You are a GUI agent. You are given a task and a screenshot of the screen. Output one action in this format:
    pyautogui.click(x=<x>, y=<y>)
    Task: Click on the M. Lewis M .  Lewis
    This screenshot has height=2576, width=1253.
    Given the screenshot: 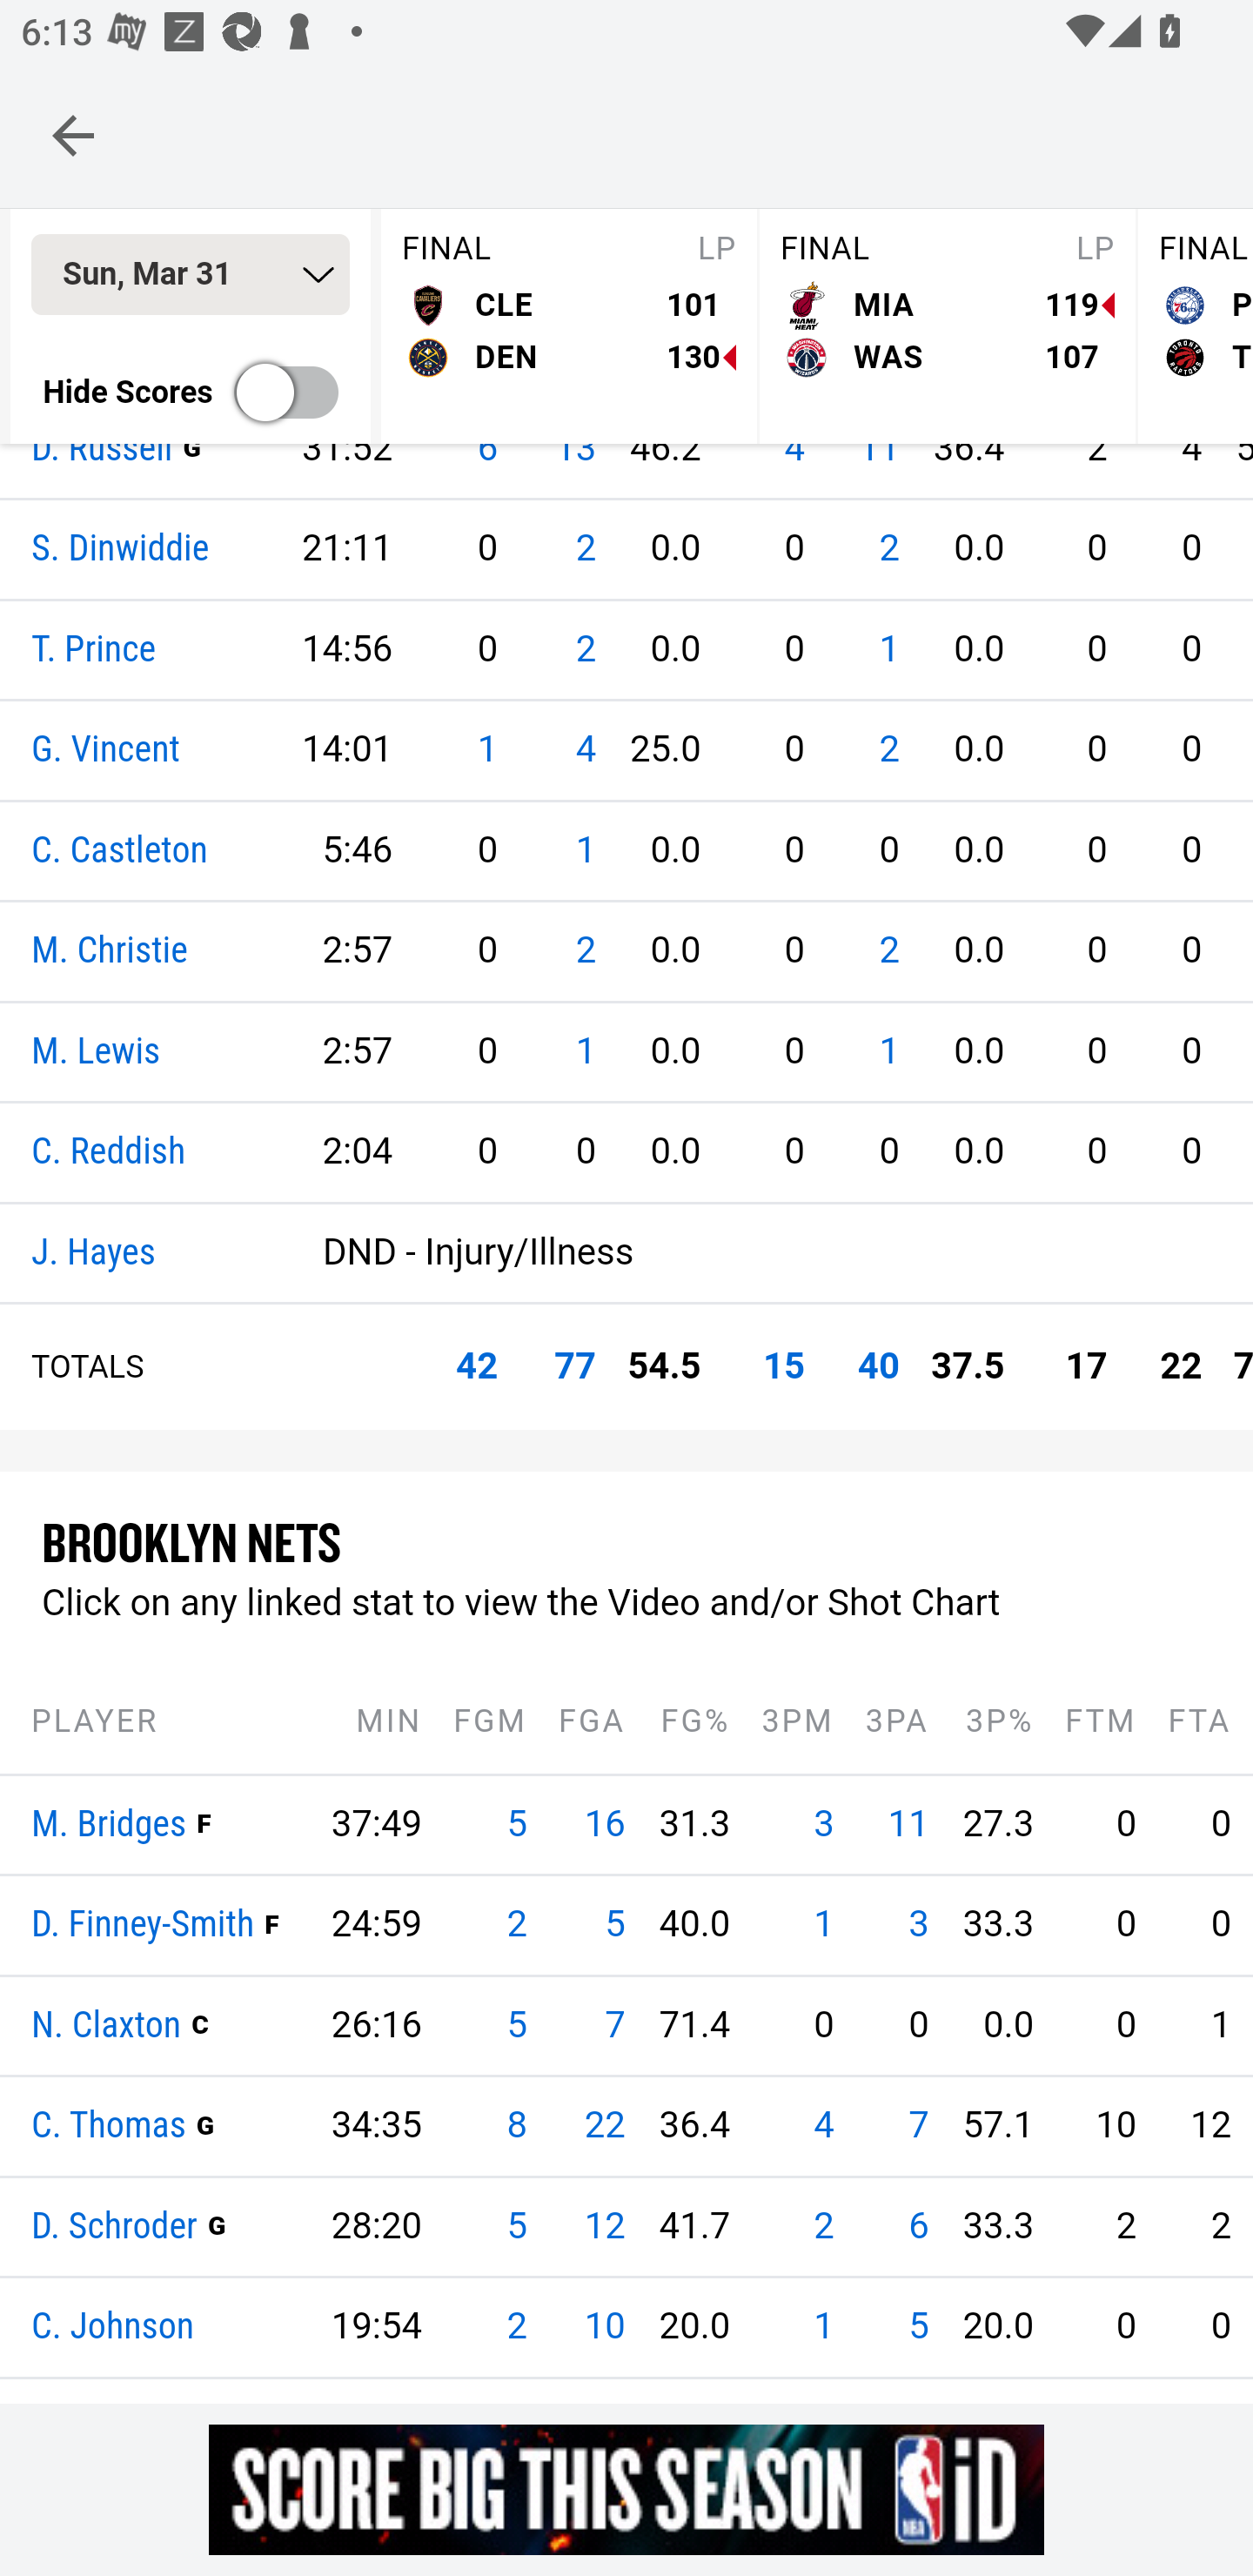 What is the action you would take?
    pyautogui.click(x=96, y=1052)
    